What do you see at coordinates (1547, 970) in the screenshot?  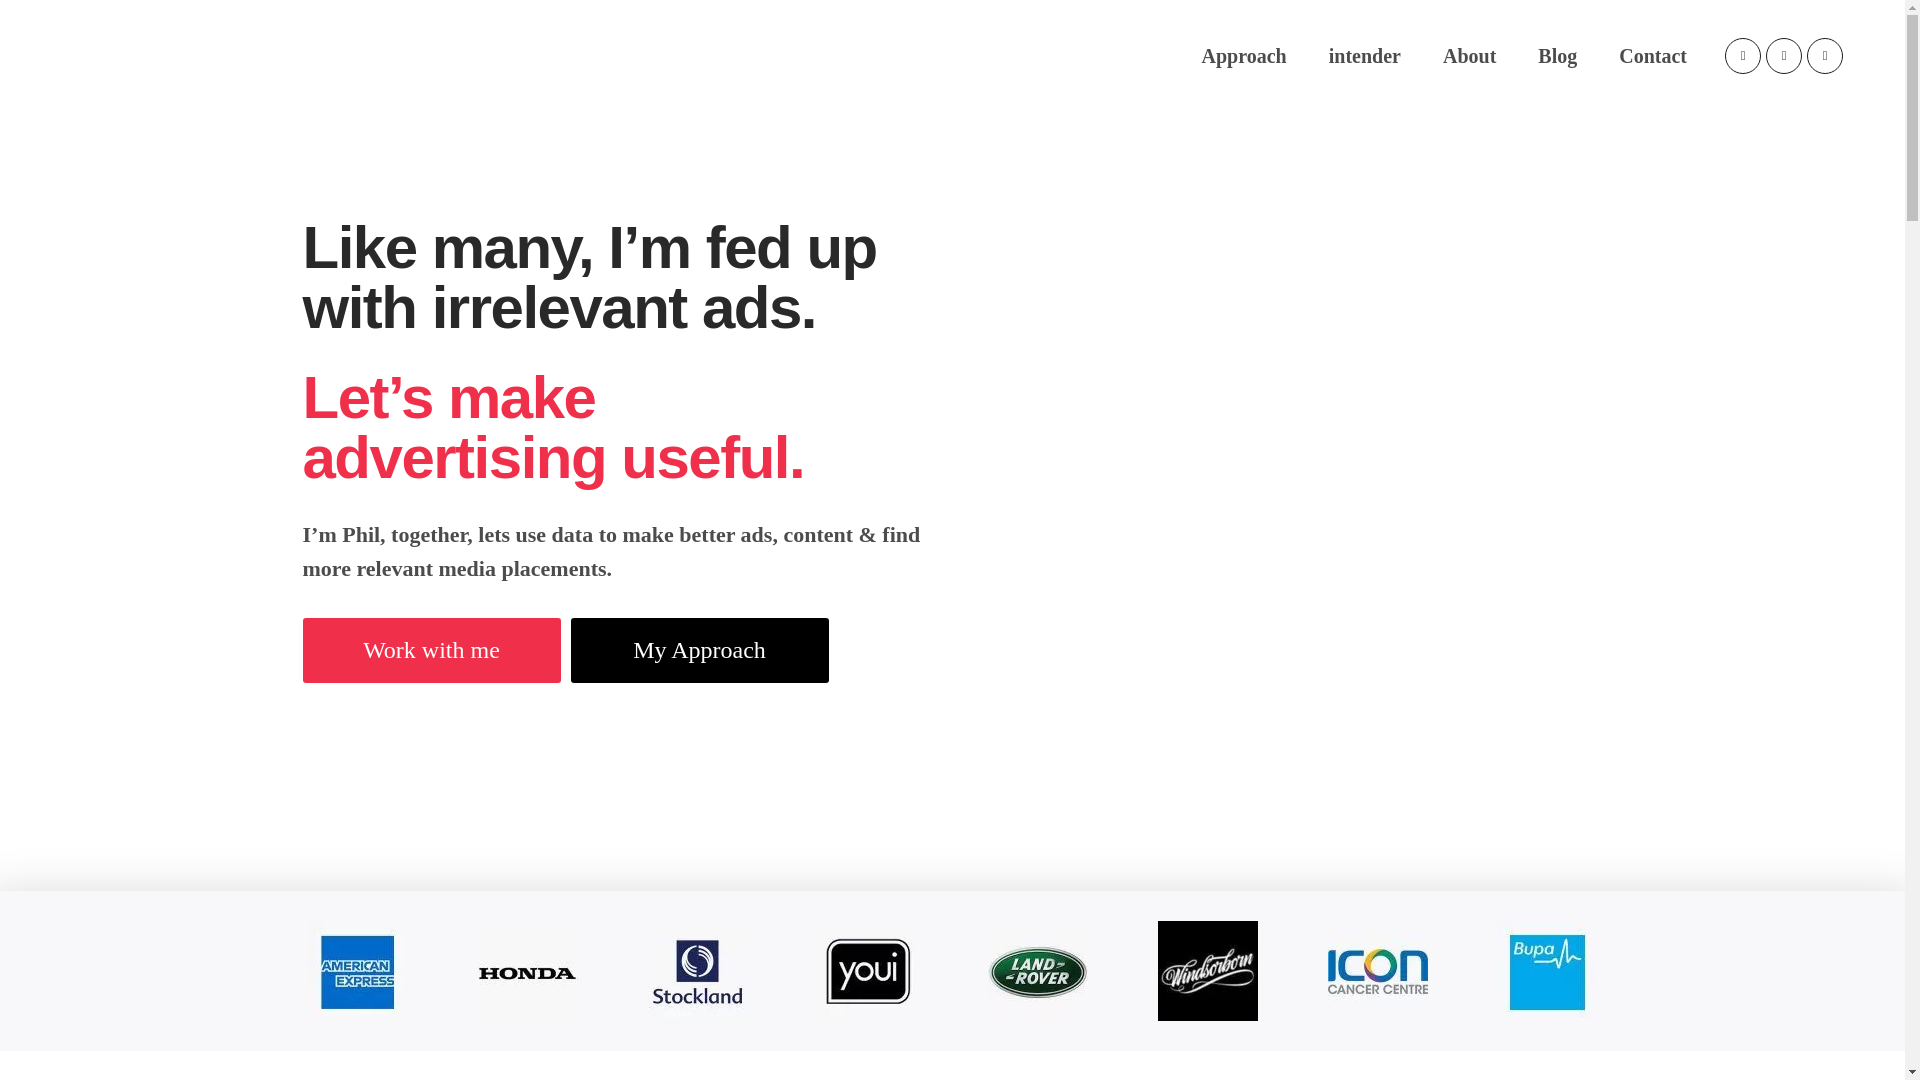 I see `Bupa` at bounding box center [1547, 970].